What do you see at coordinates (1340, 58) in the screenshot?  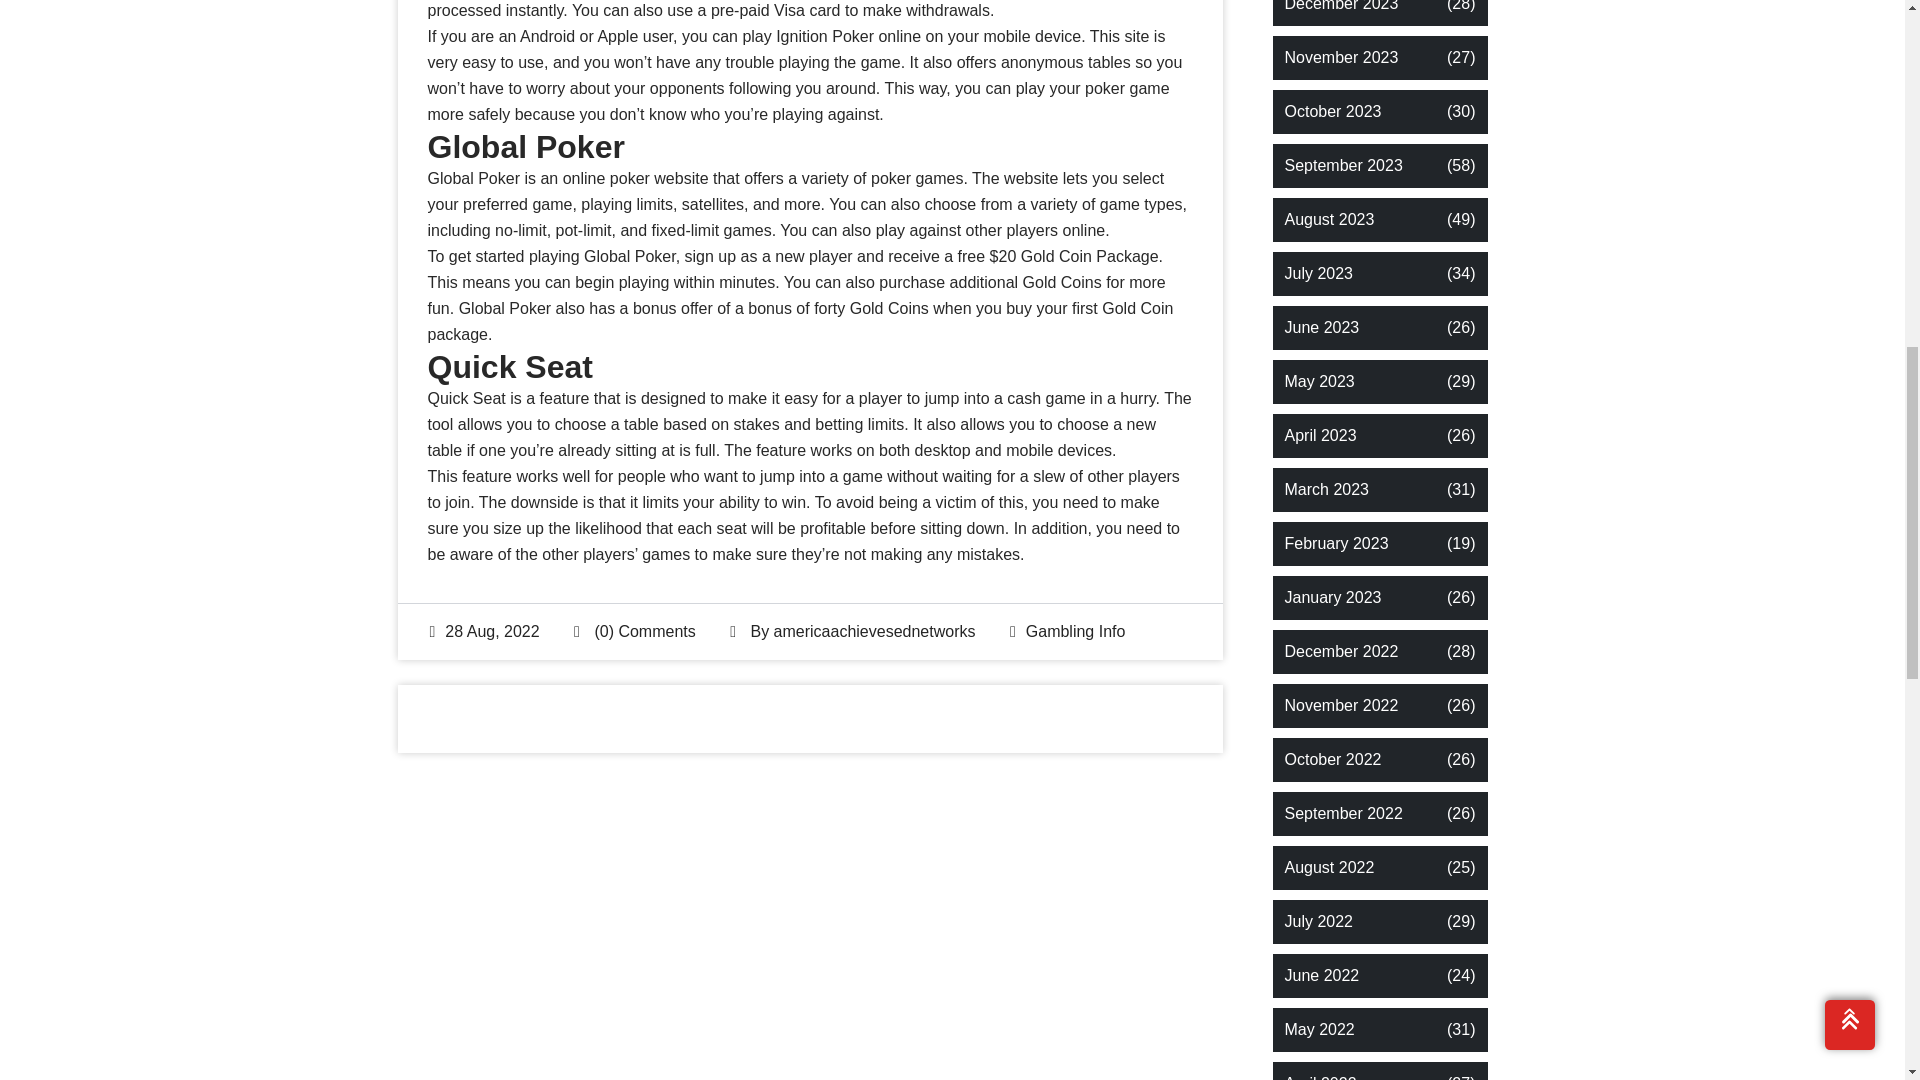 I see `November 2023` at bounding box center [1340, 58].